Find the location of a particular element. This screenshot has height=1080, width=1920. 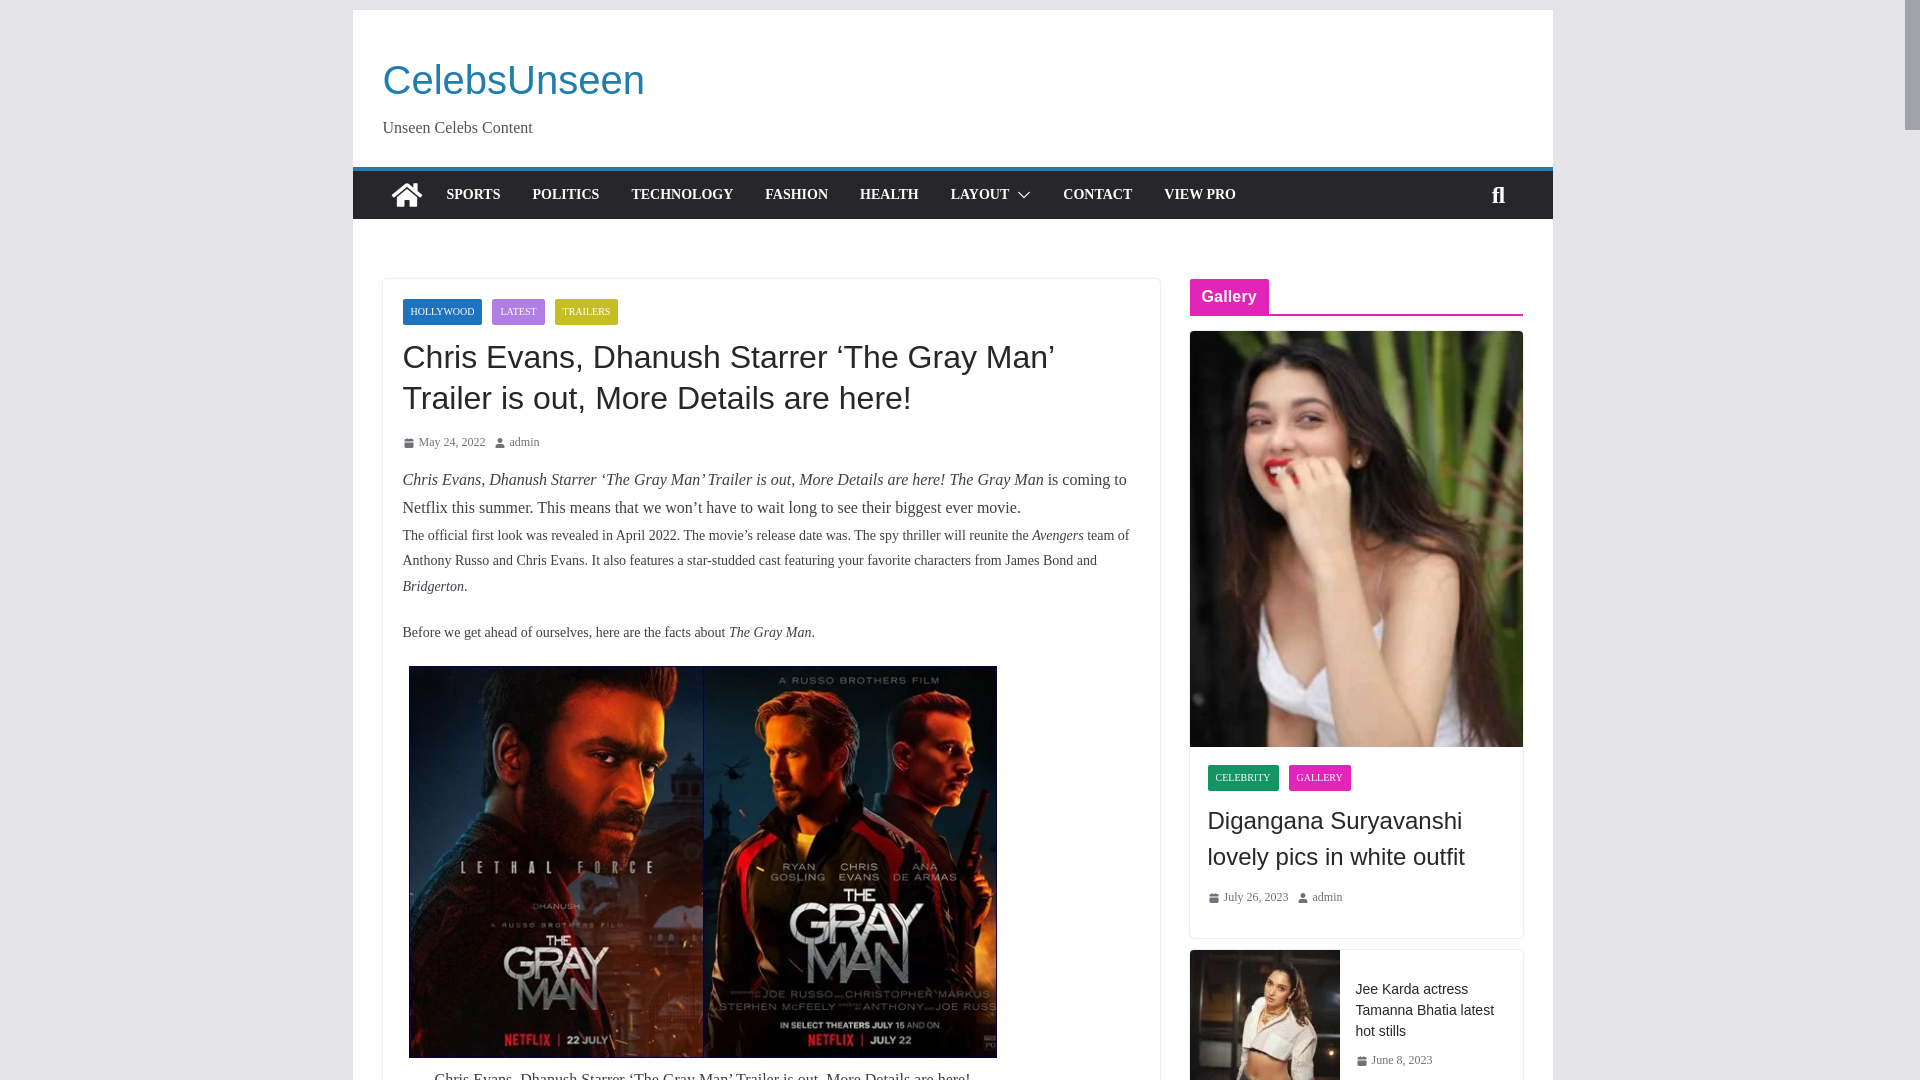

TECHNOLOGY is located at coordinates (682, 195).